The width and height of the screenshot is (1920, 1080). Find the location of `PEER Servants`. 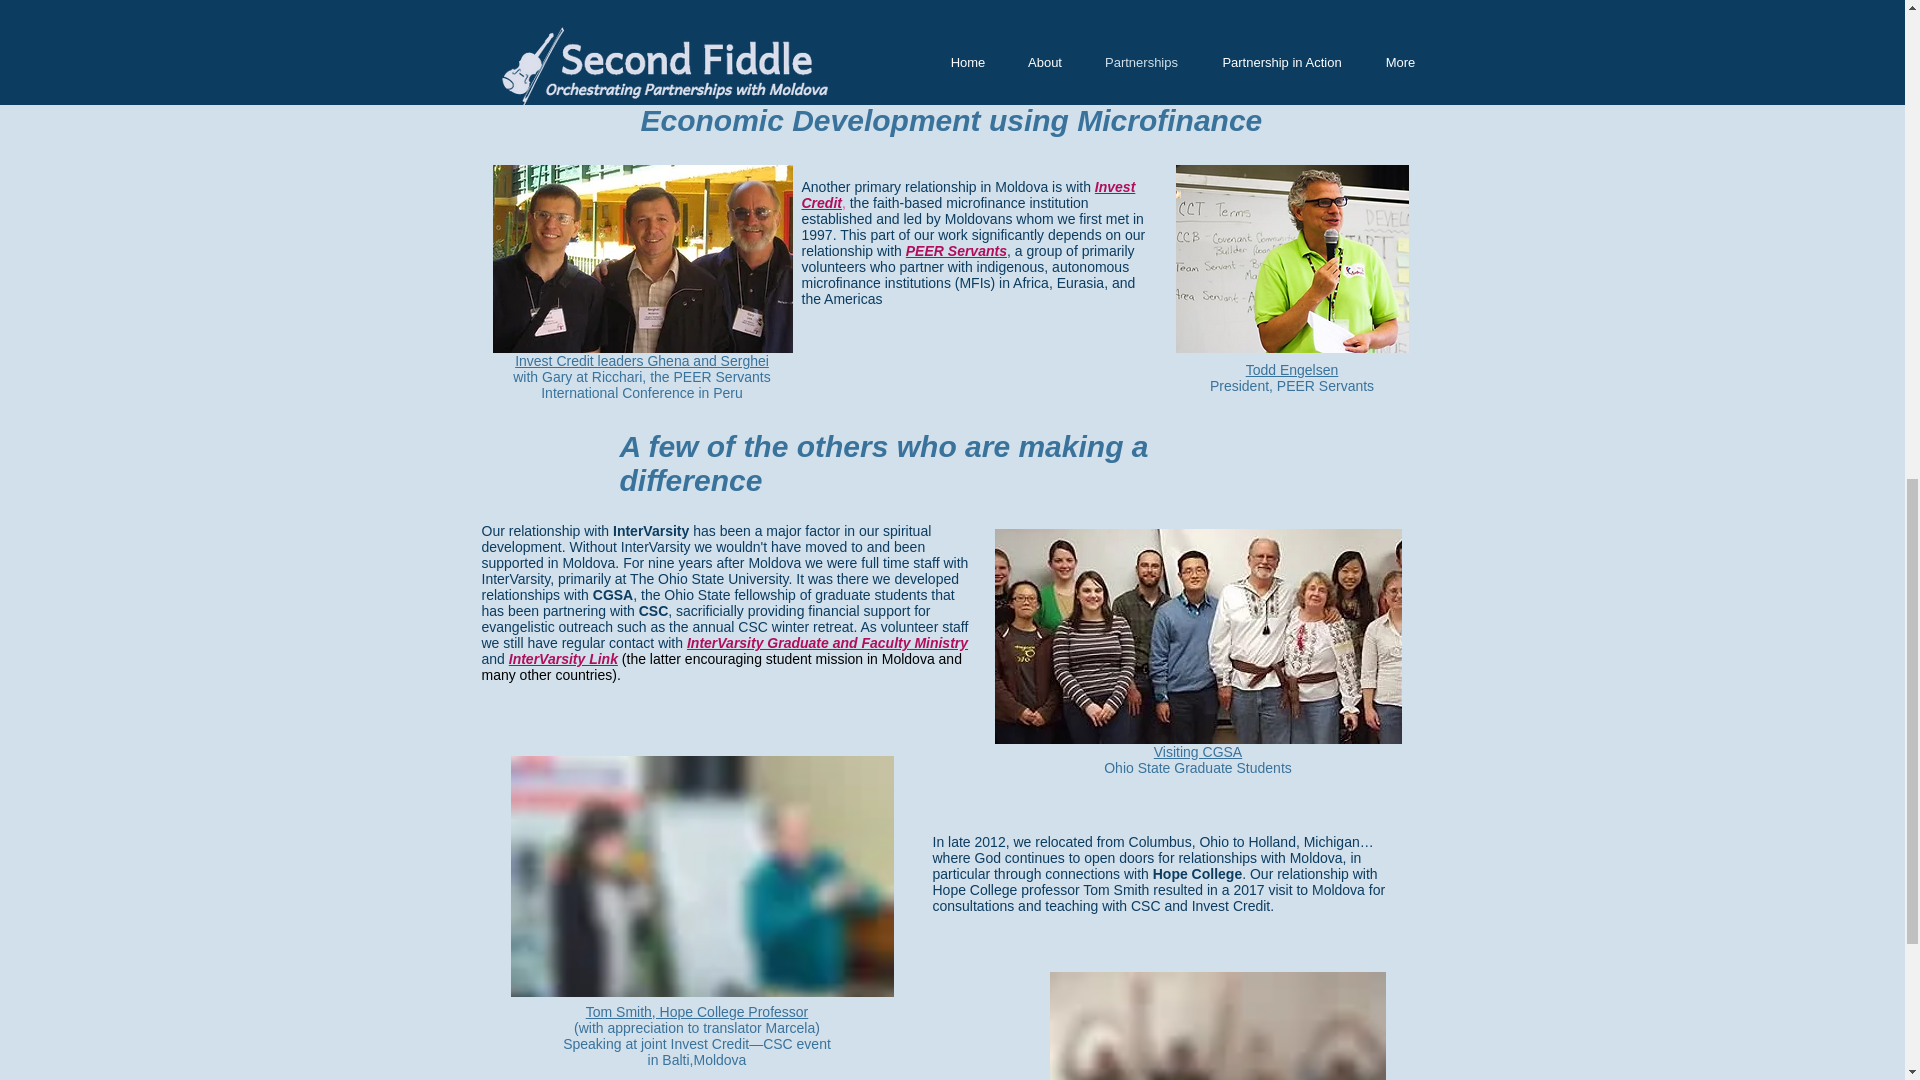

PEER Servants is located at coordinates (956, 251).